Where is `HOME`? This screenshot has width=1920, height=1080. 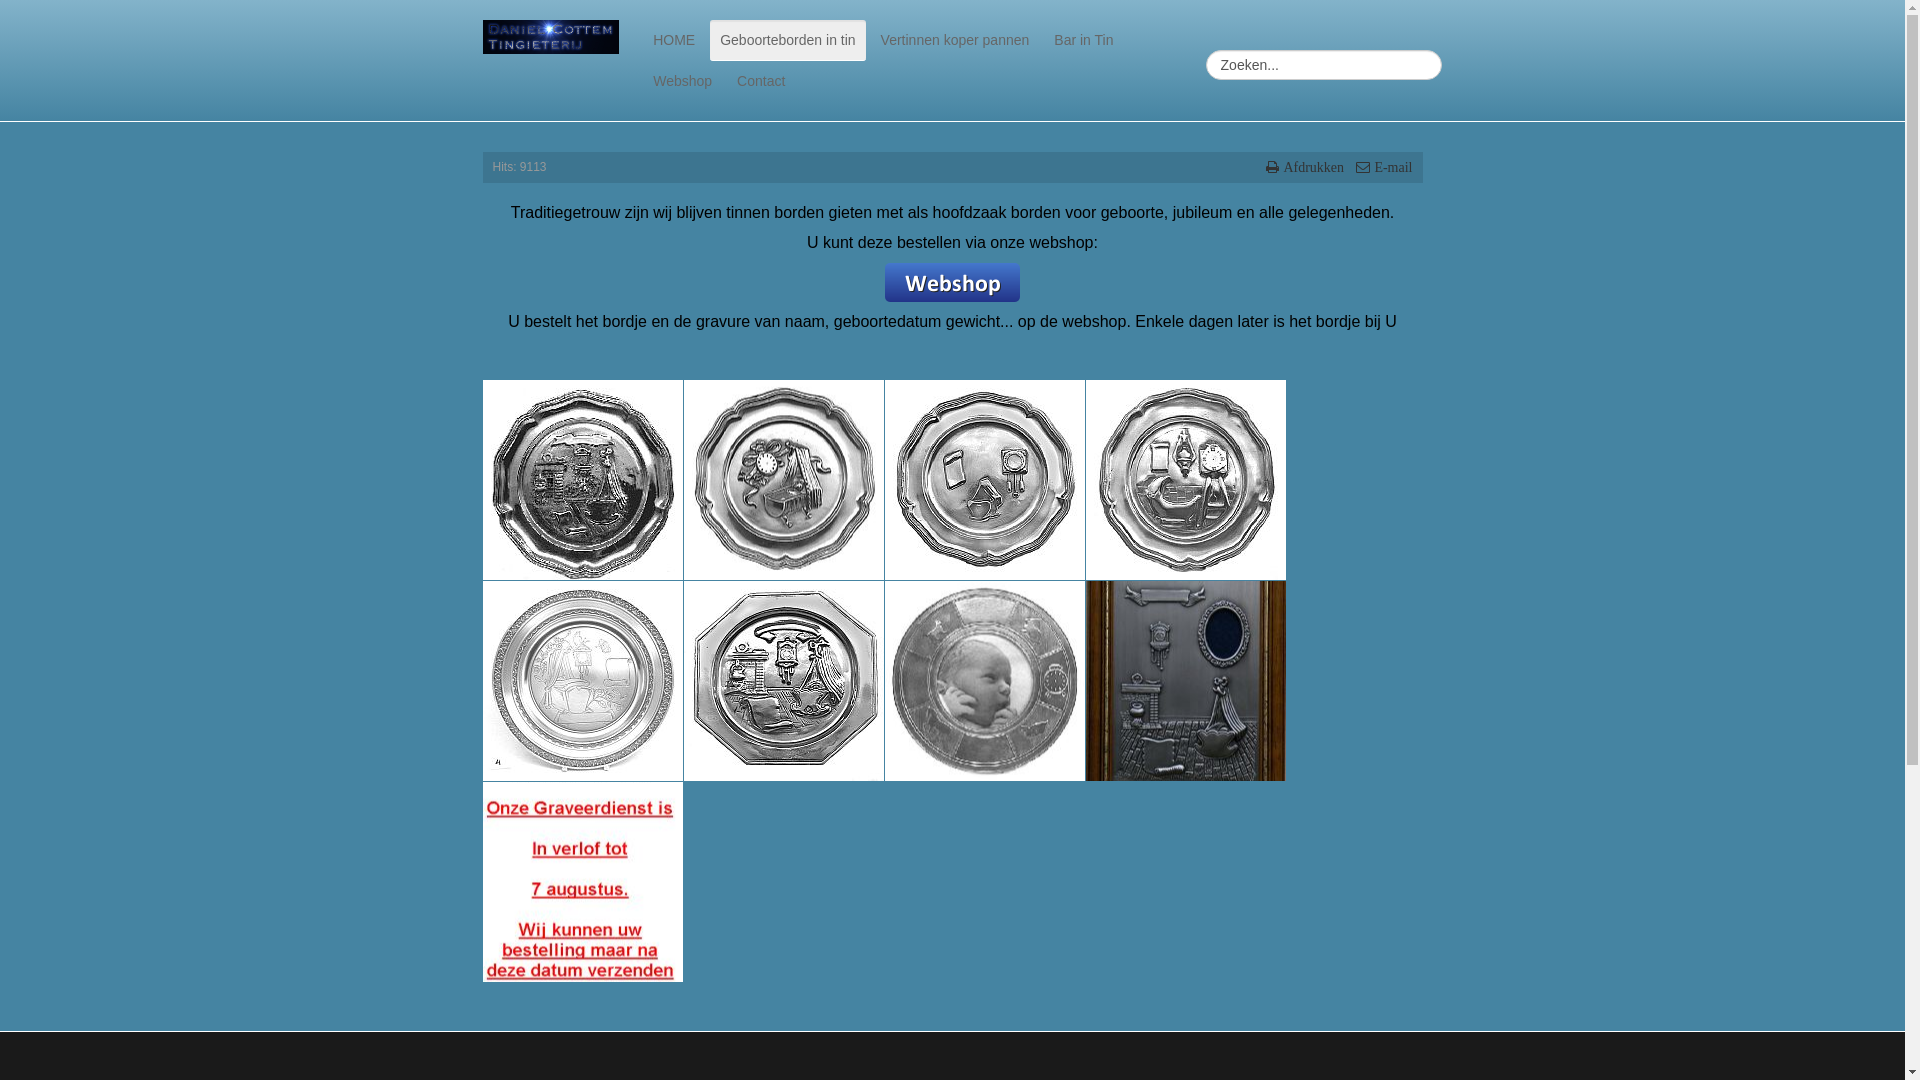 HOME is located at coordinates (674, 40).